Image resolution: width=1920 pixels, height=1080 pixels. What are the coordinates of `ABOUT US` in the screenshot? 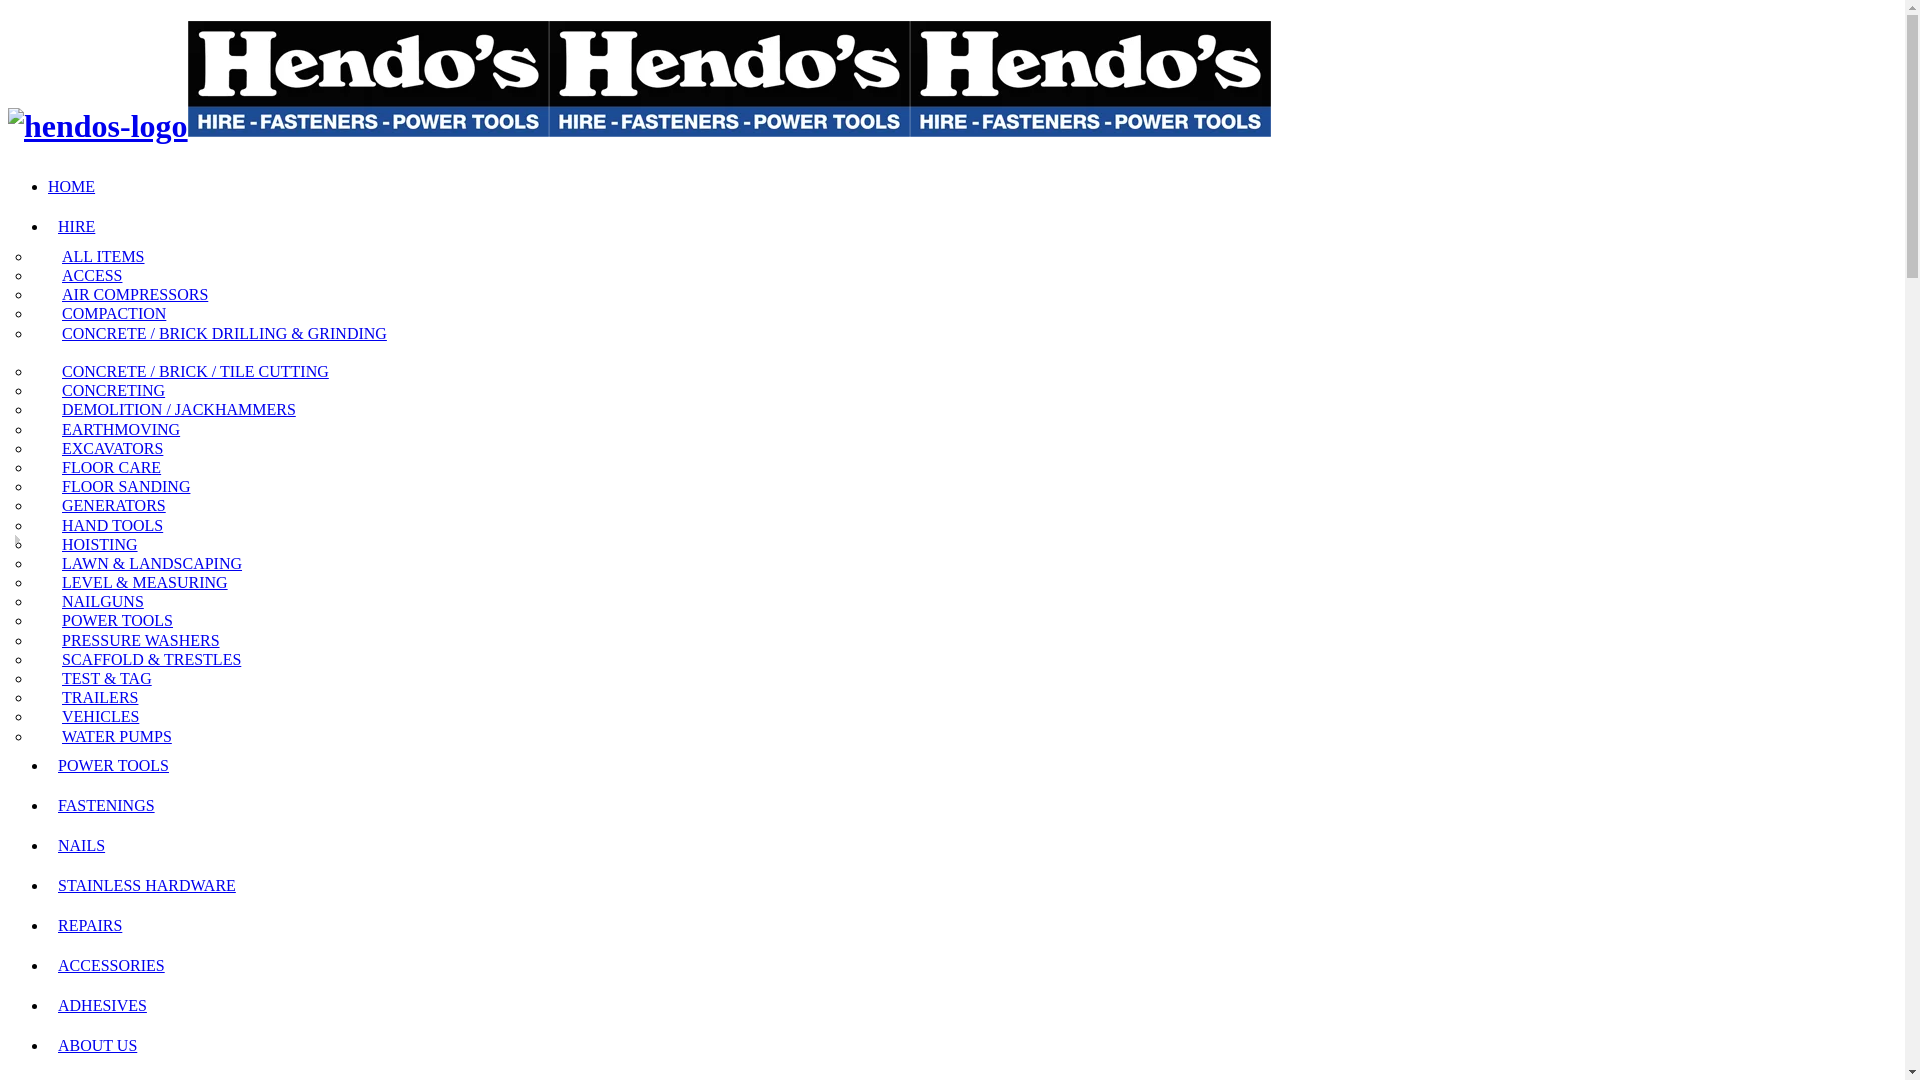 It's located at (98, 1046).